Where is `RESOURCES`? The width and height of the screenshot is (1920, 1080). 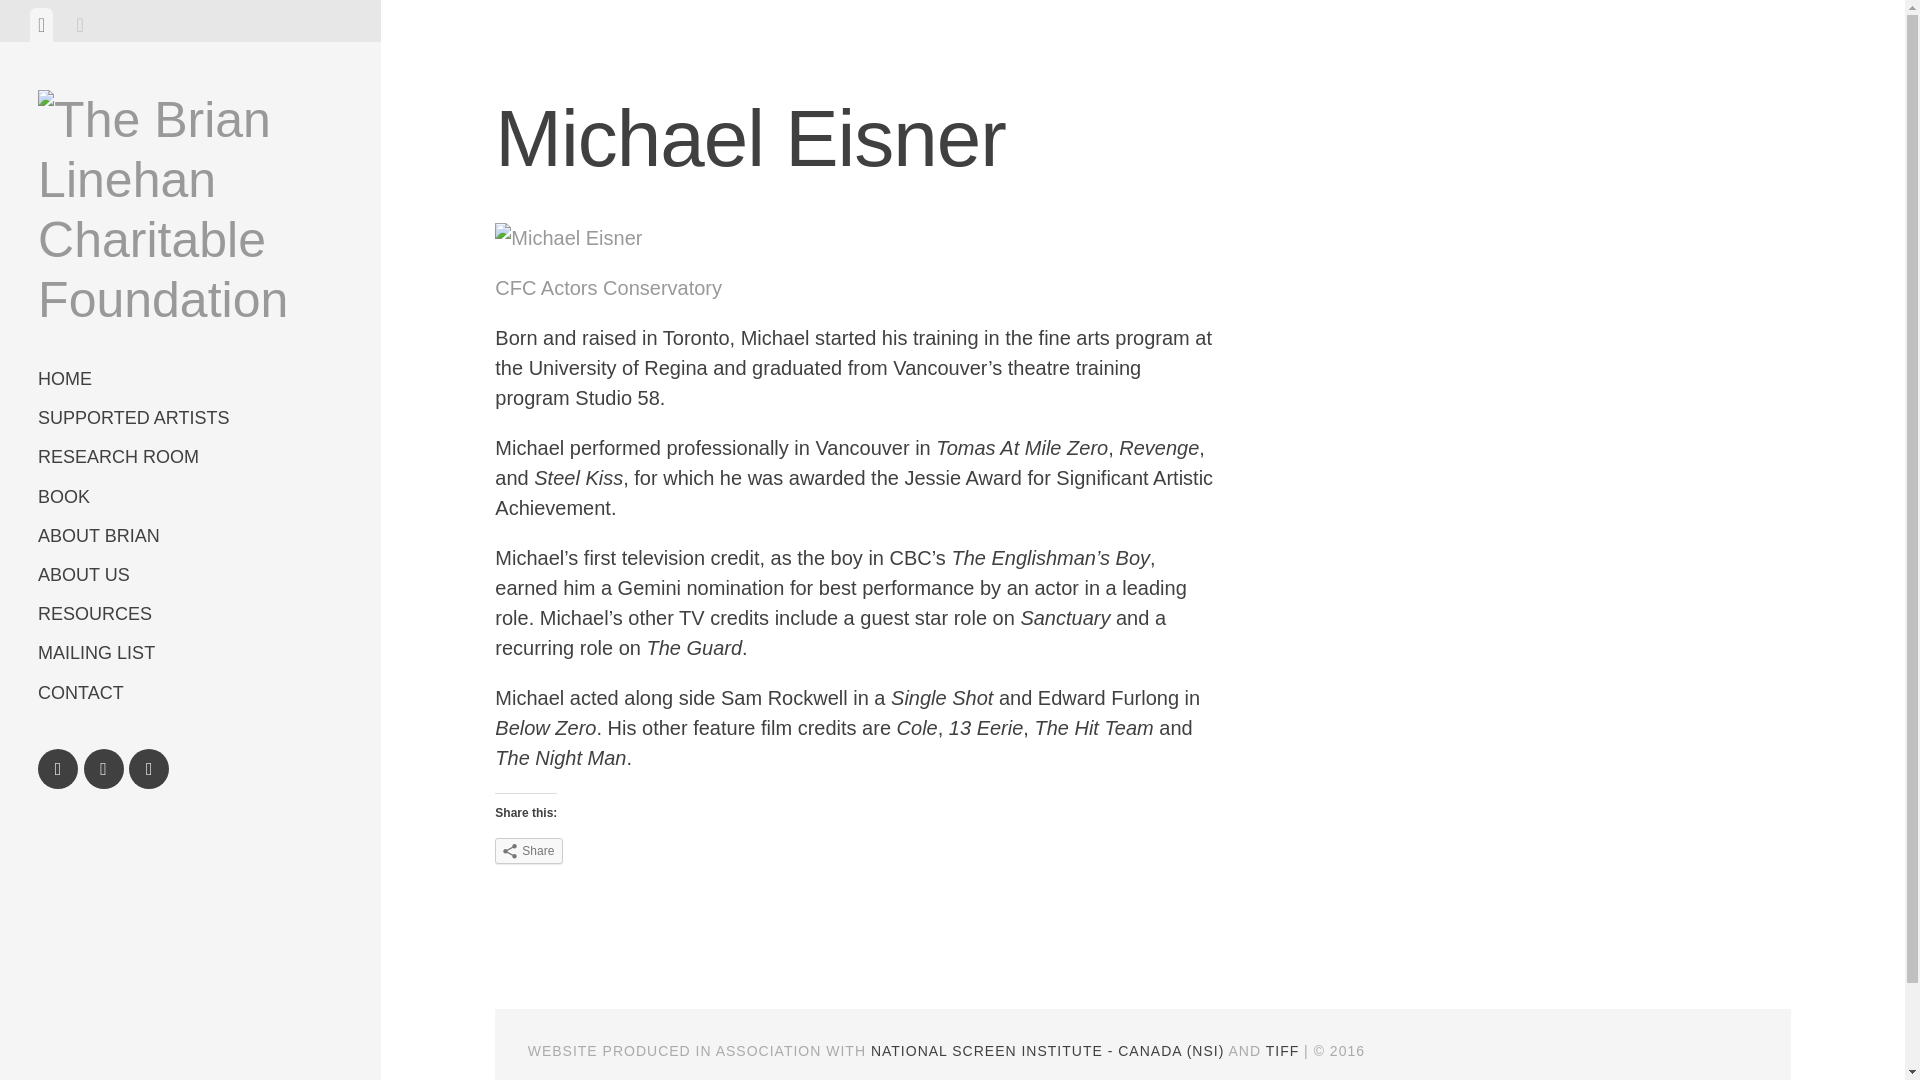
RESOURCES is located at coordinates (190, 614).